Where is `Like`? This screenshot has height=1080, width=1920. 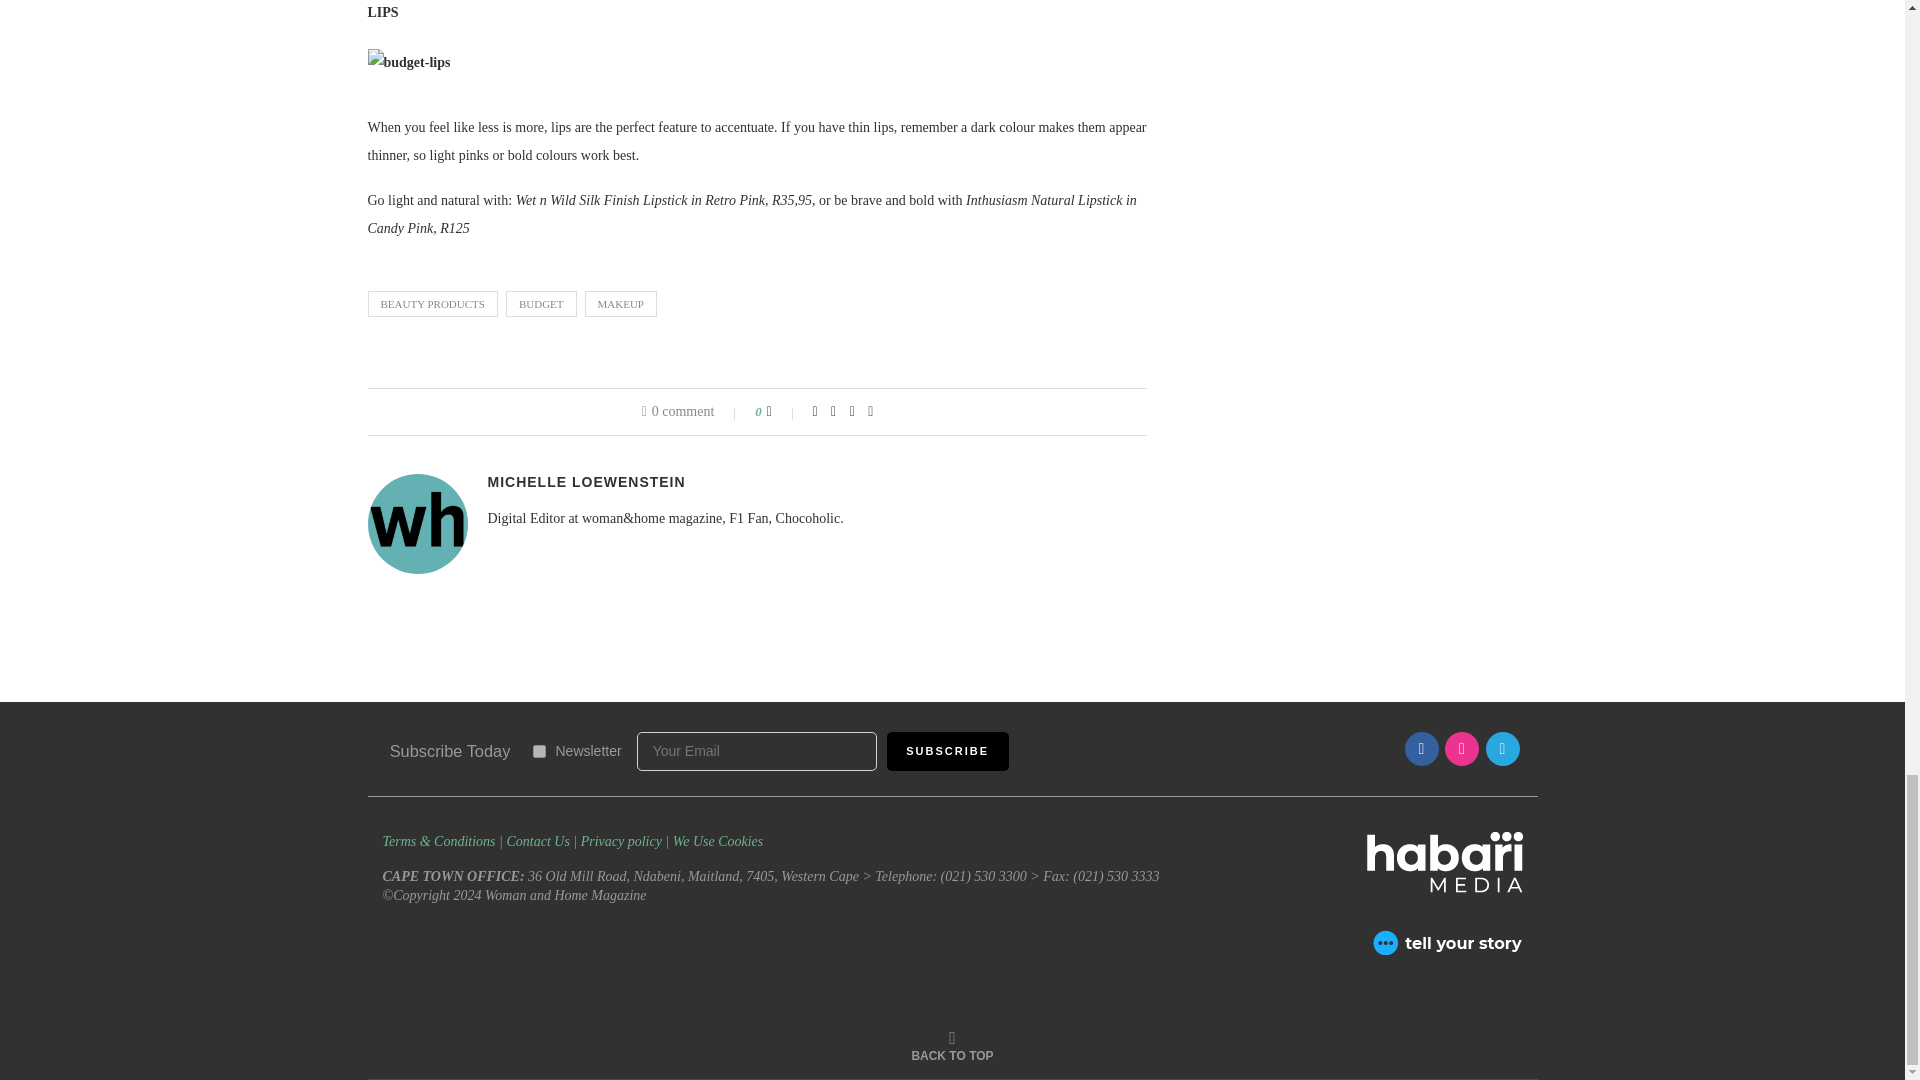
Like is located at coordinates (782, 412).